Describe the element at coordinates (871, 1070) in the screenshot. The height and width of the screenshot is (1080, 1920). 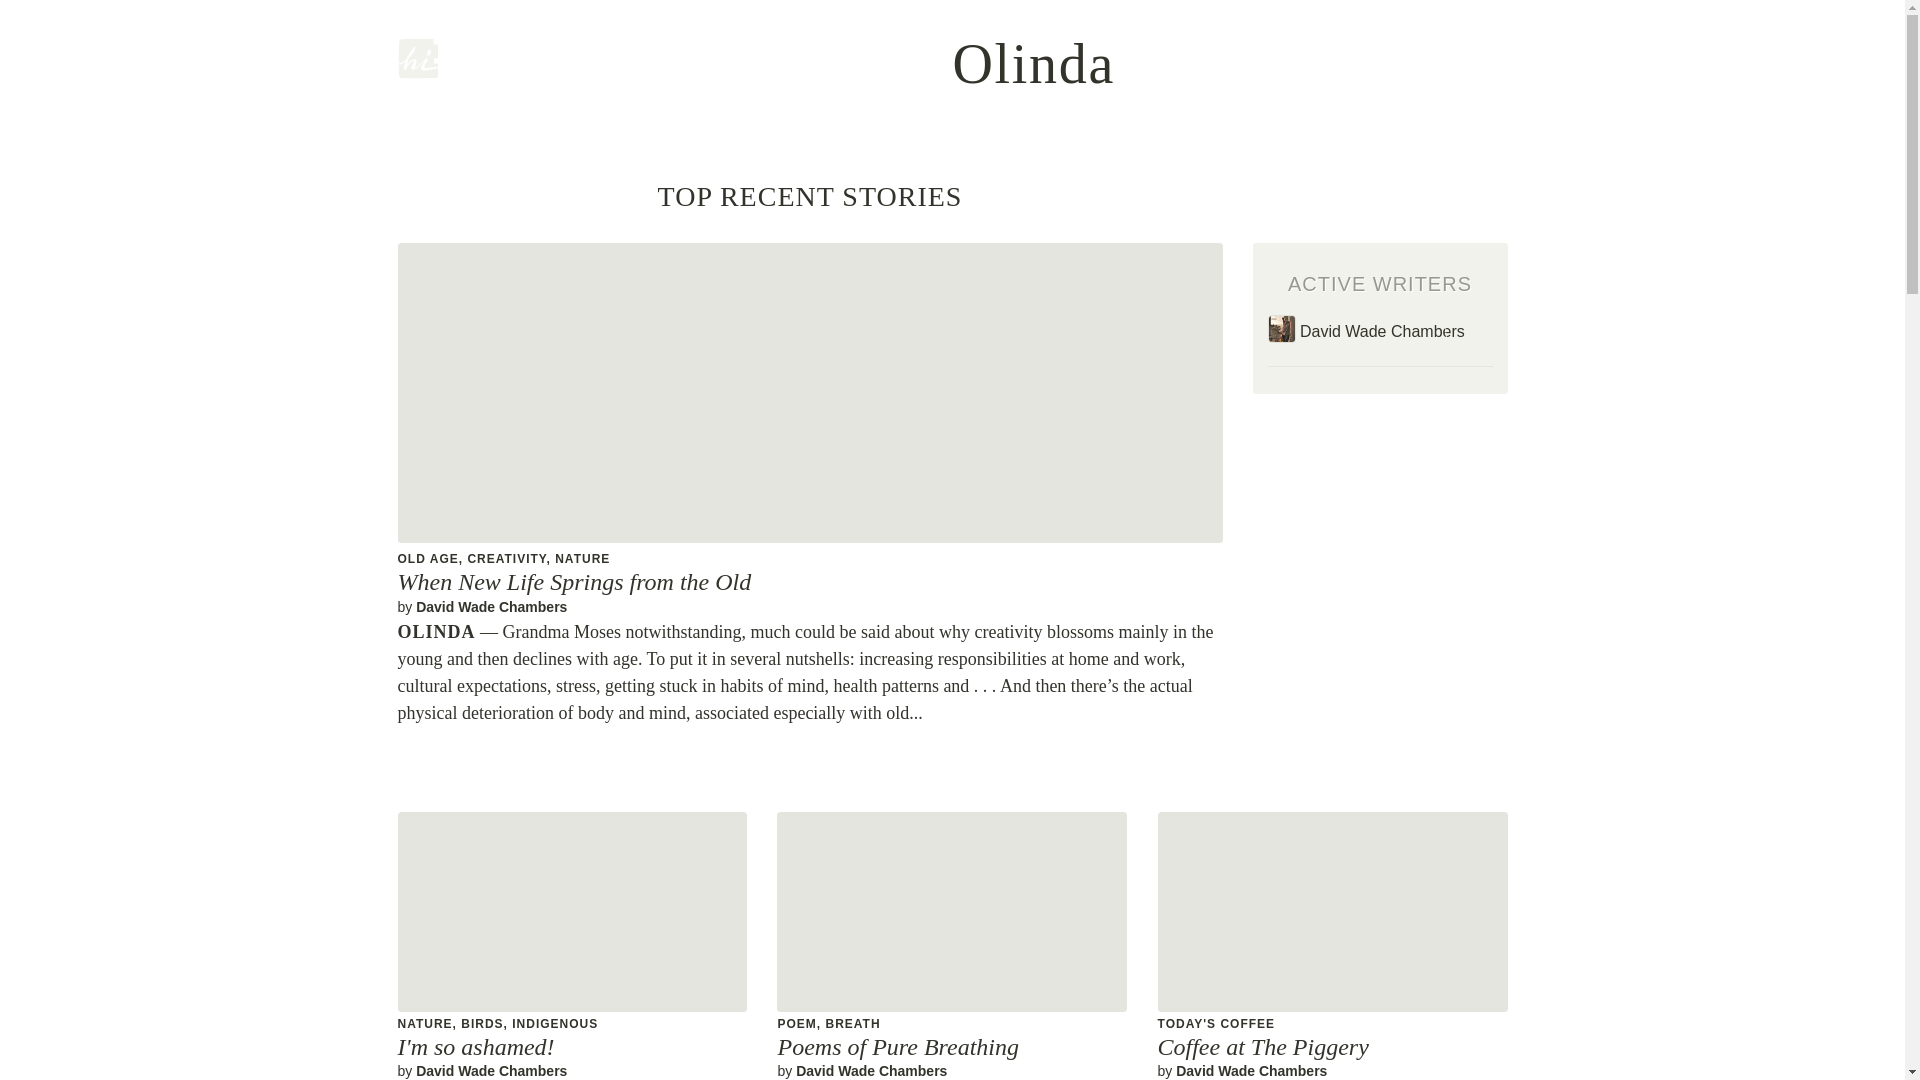
I see `David Wade Chambers` at that location.